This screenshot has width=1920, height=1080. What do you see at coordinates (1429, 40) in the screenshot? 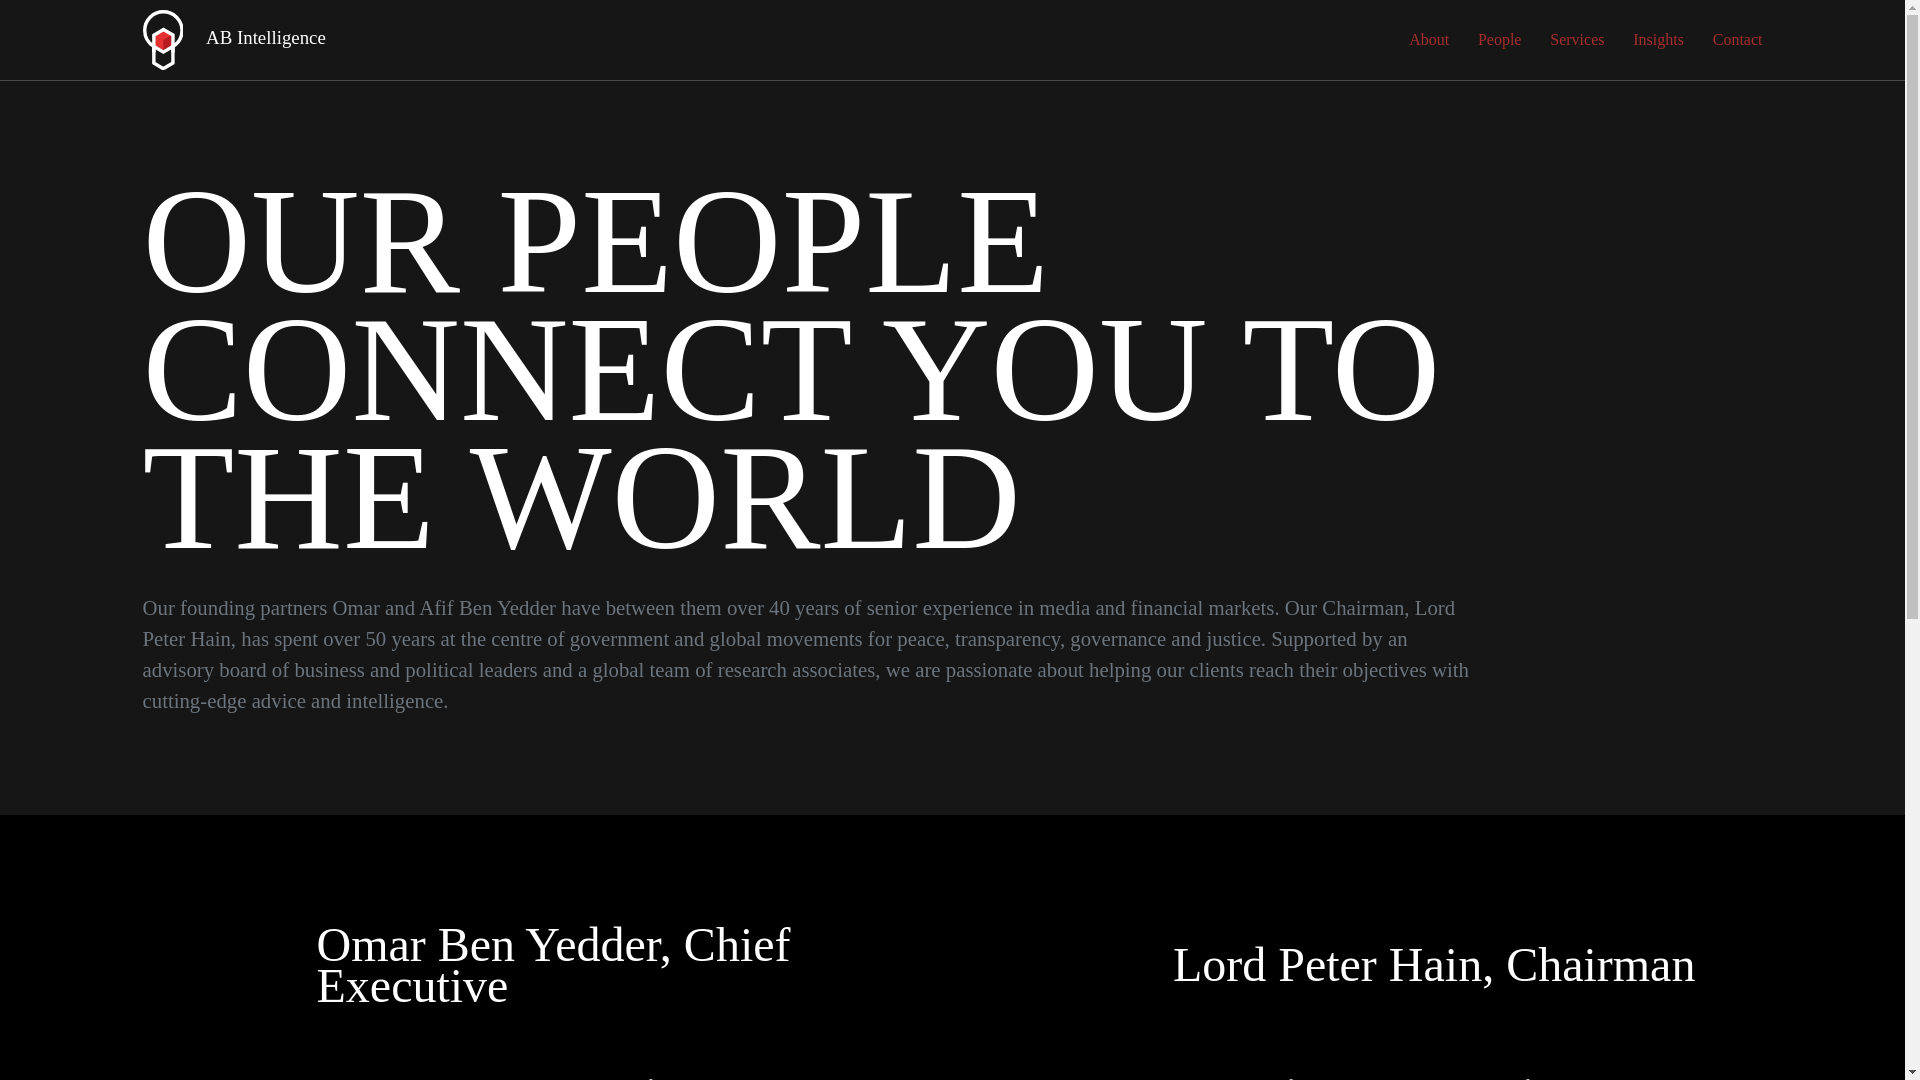
I see `About` at bounding box center [1429, 40].